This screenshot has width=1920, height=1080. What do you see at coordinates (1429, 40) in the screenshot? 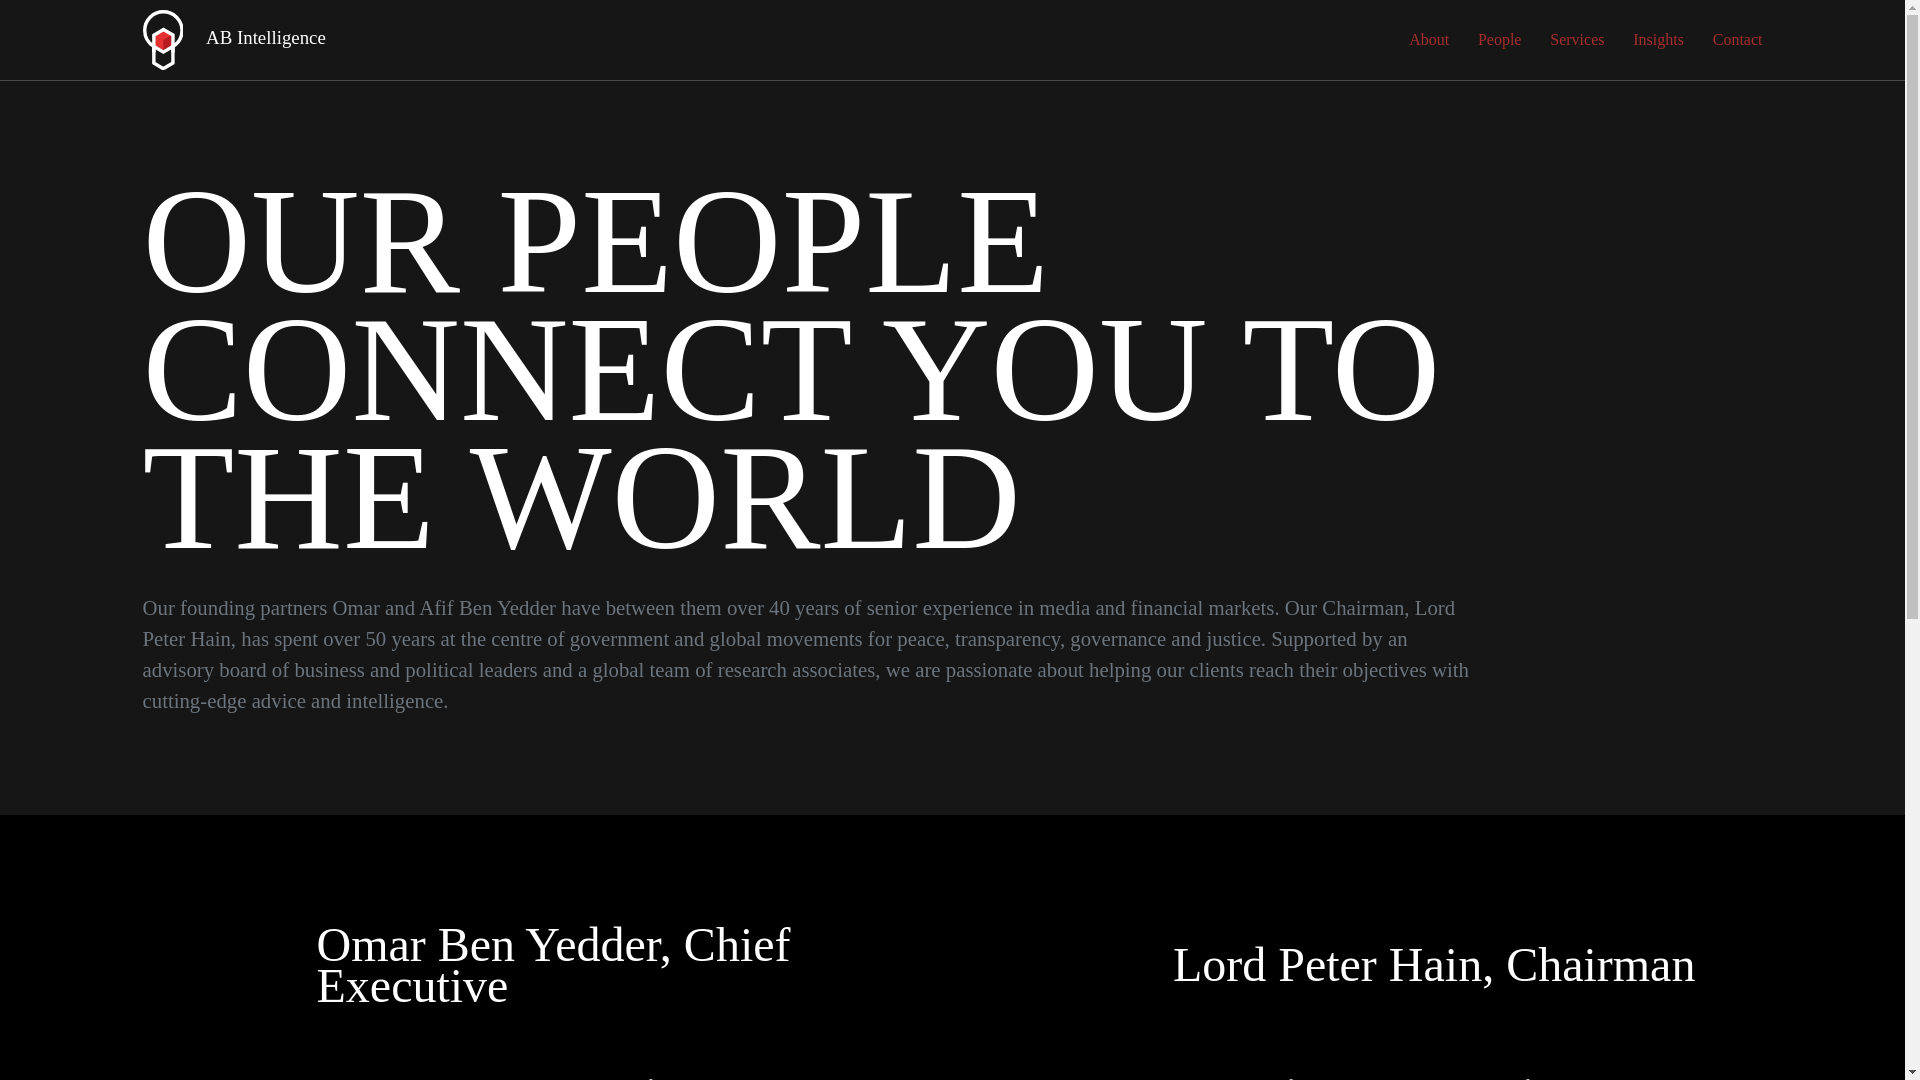
I see `About` at bounding box center [1429, 40].